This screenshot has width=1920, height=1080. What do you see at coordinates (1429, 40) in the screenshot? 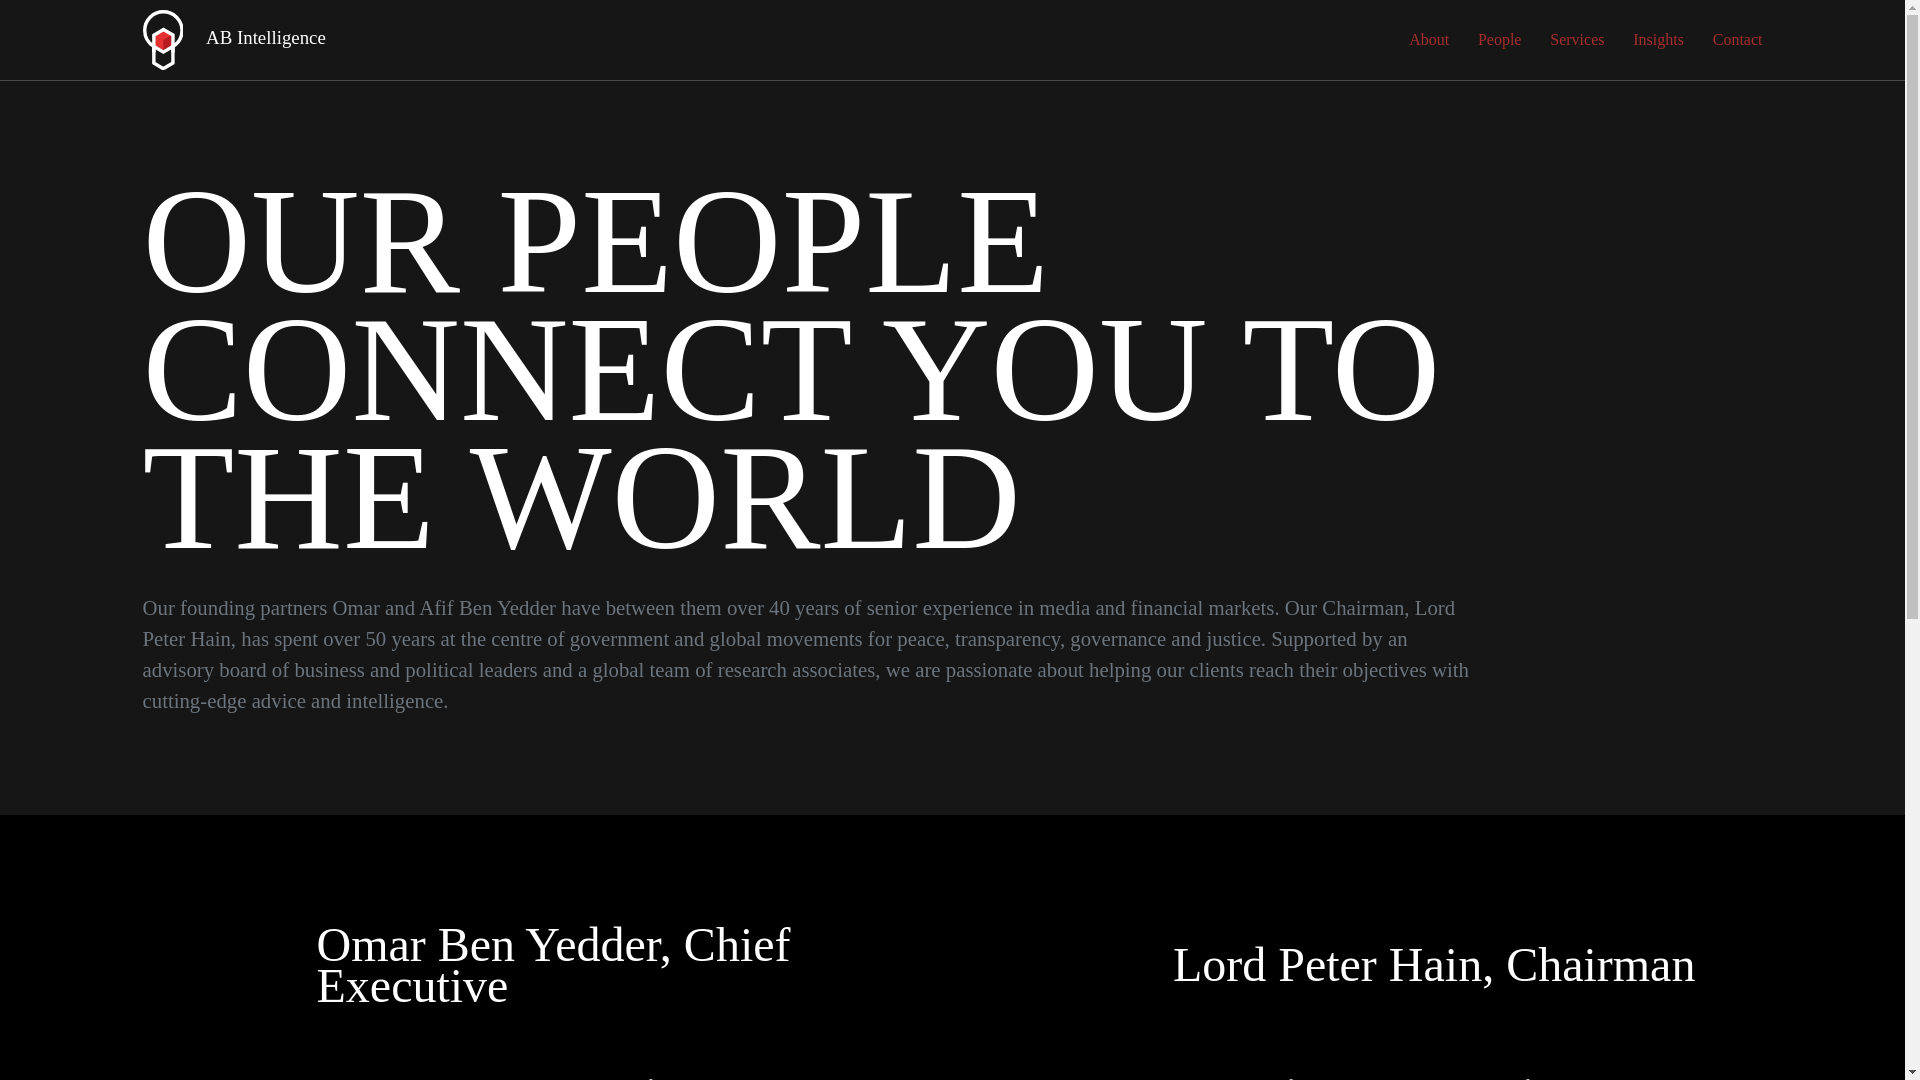
I see `About` at bounding box center [1429, 40].